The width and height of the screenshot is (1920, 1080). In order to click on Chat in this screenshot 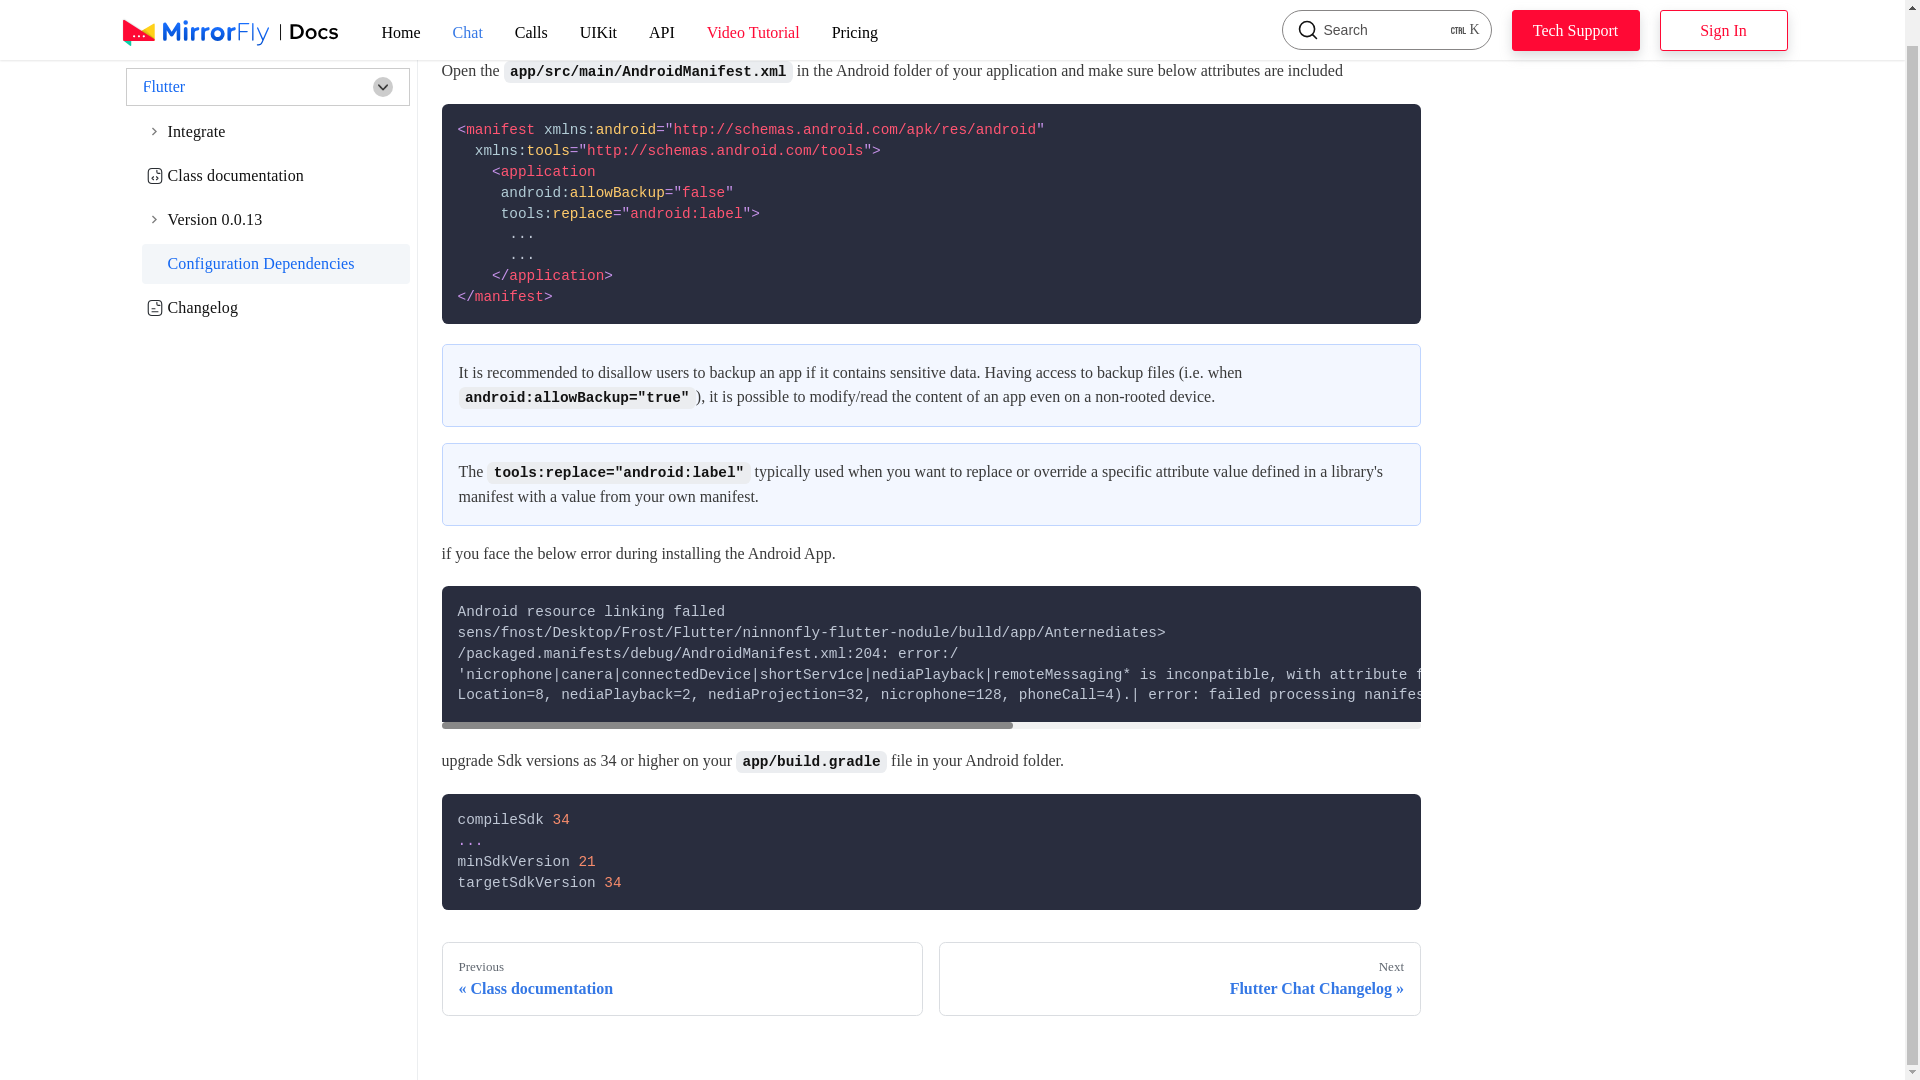, I will do `click(532, 8)`.